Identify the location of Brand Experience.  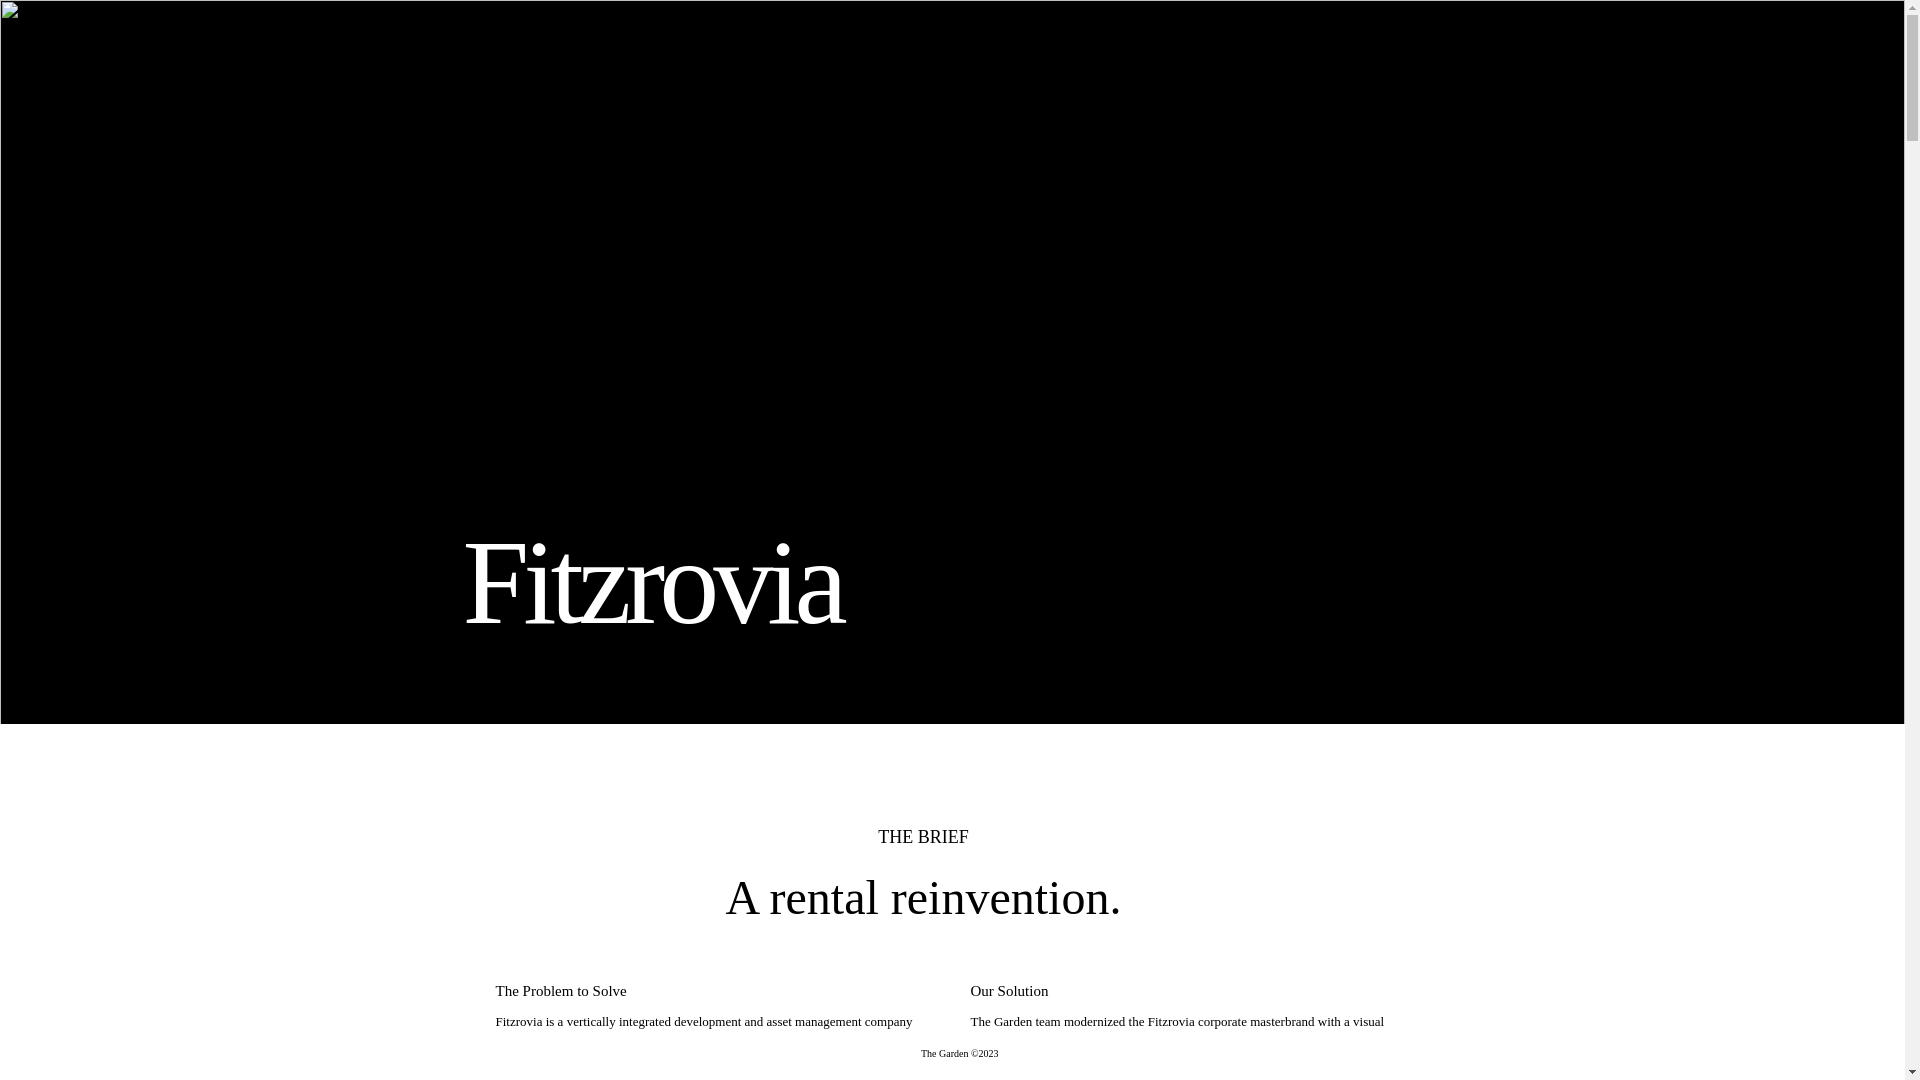
(1754, 119).